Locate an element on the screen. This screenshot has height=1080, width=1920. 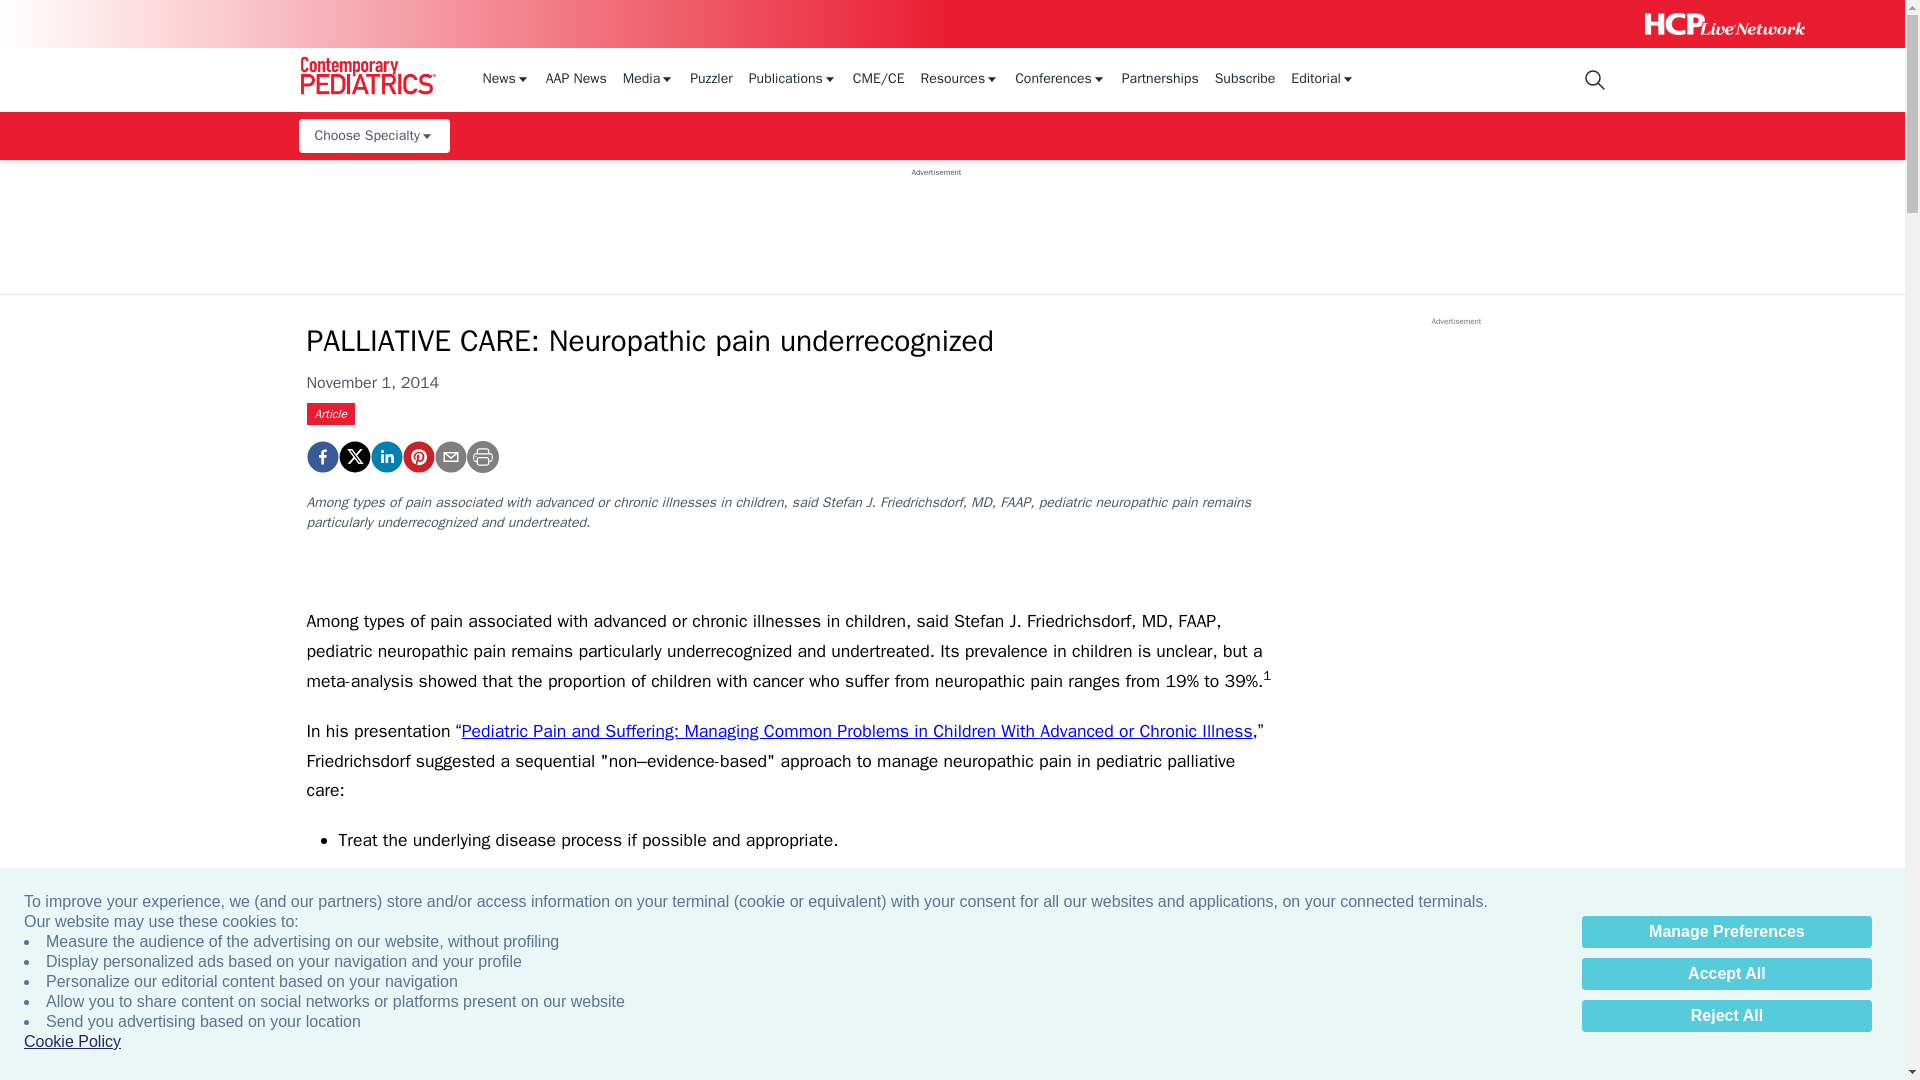
AAP News is located at coordinates (576, 80).